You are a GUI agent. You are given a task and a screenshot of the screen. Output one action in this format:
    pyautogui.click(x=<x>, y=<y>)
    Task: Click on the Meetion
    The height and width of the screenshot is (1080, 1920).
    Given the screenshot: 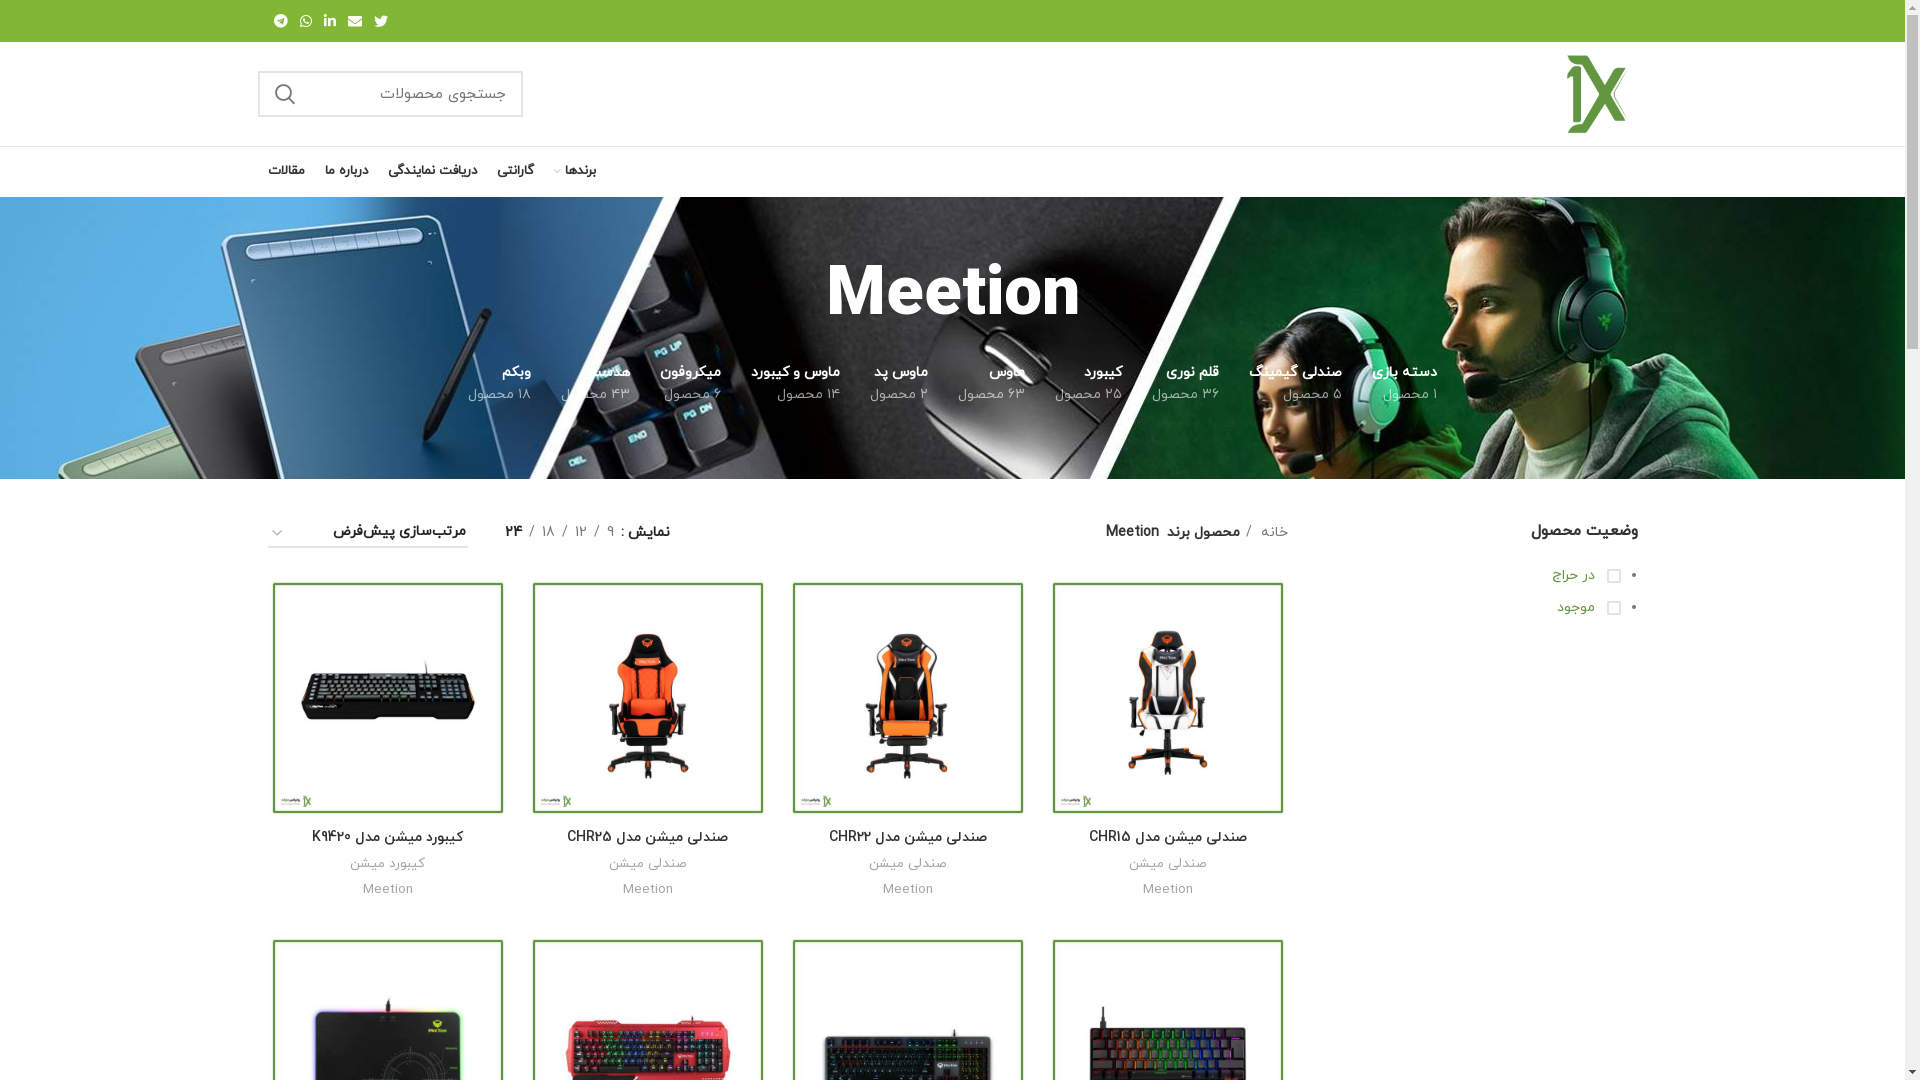 What is the action you would take?
    pyautogui.click(x=907, y=890)
    